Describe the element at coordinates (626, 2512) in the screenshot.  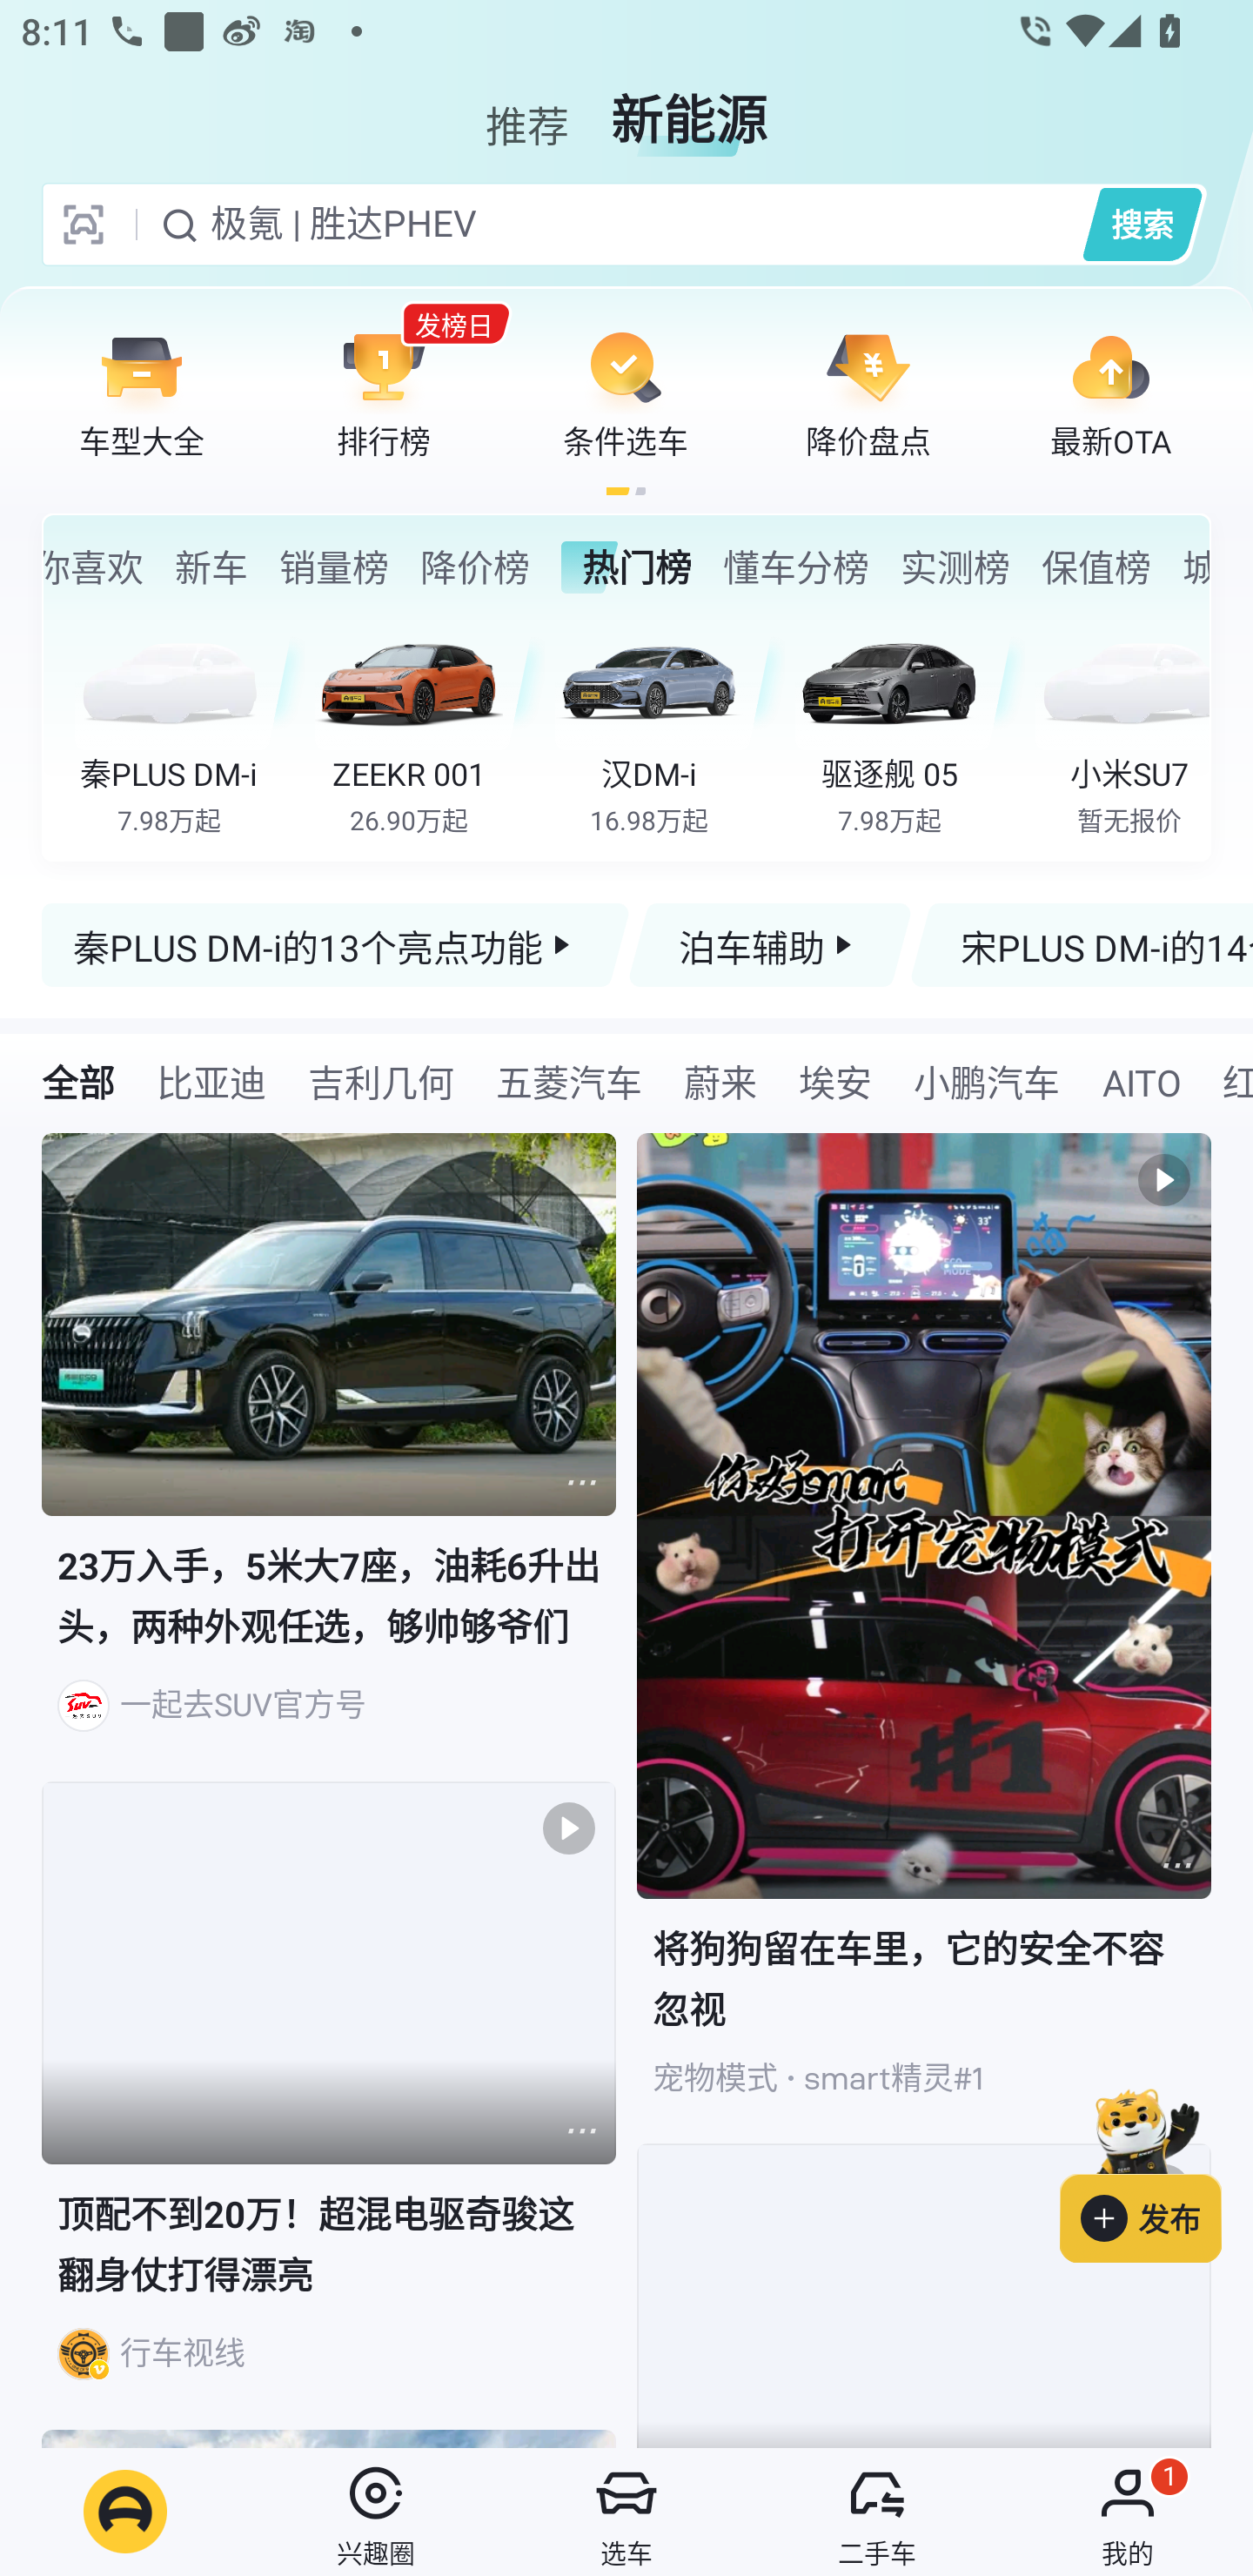
I see ` 选车` at that location.